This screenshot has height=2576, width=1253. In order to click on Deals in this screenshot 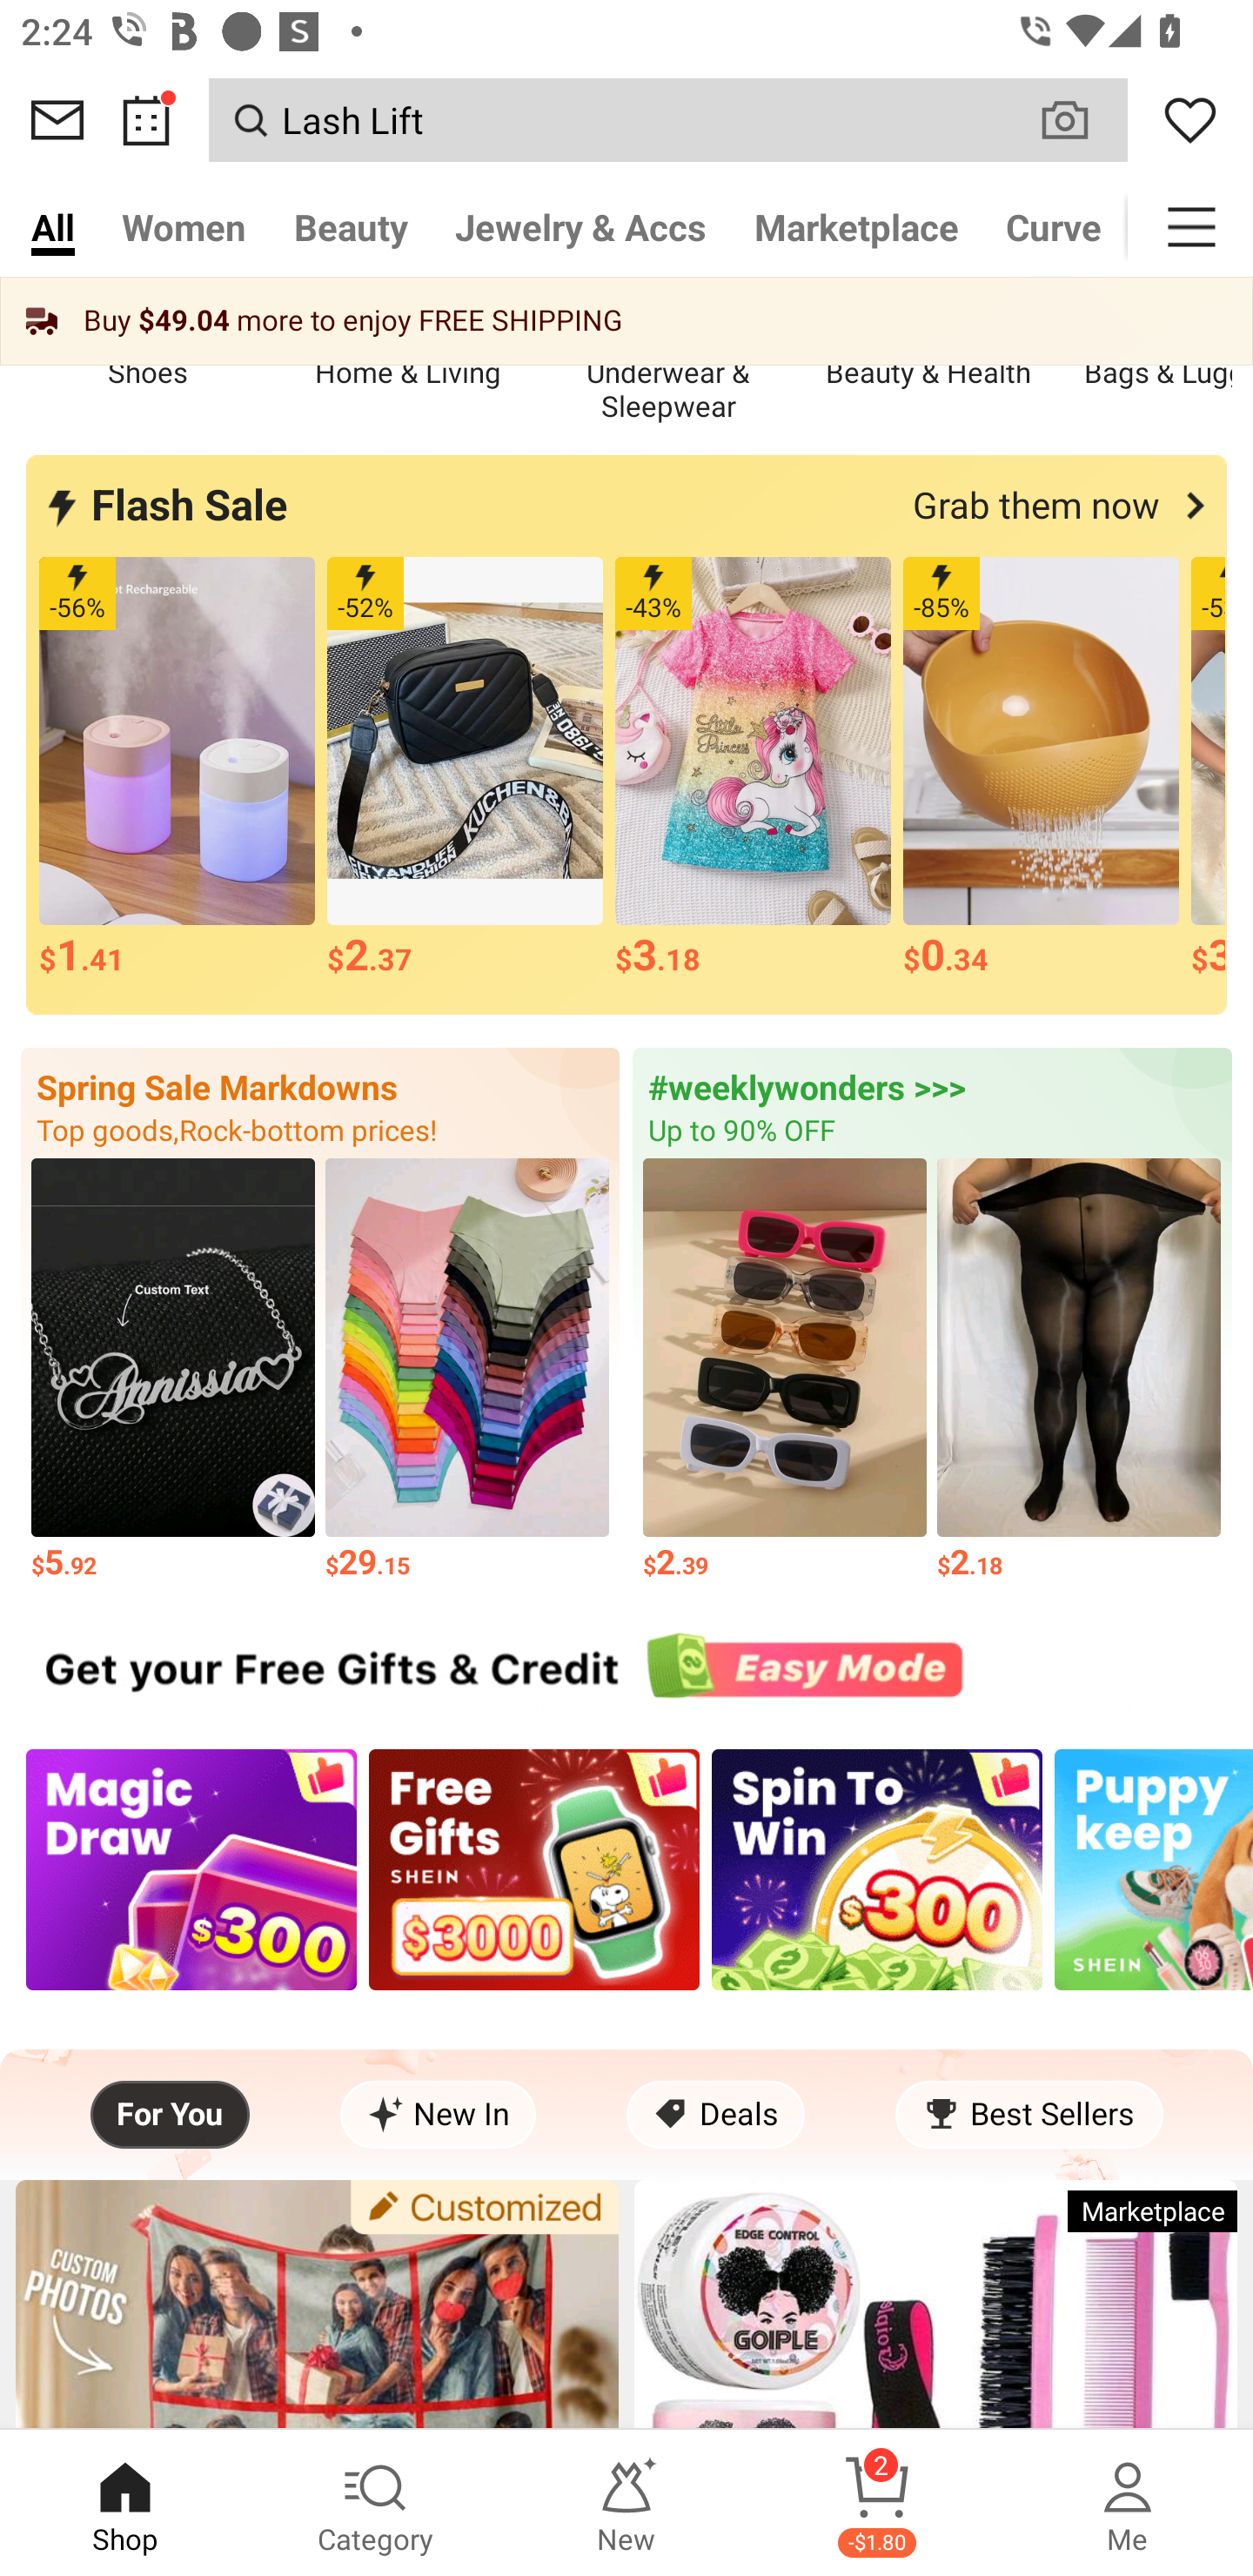, I will do `click(715, 2115)`.